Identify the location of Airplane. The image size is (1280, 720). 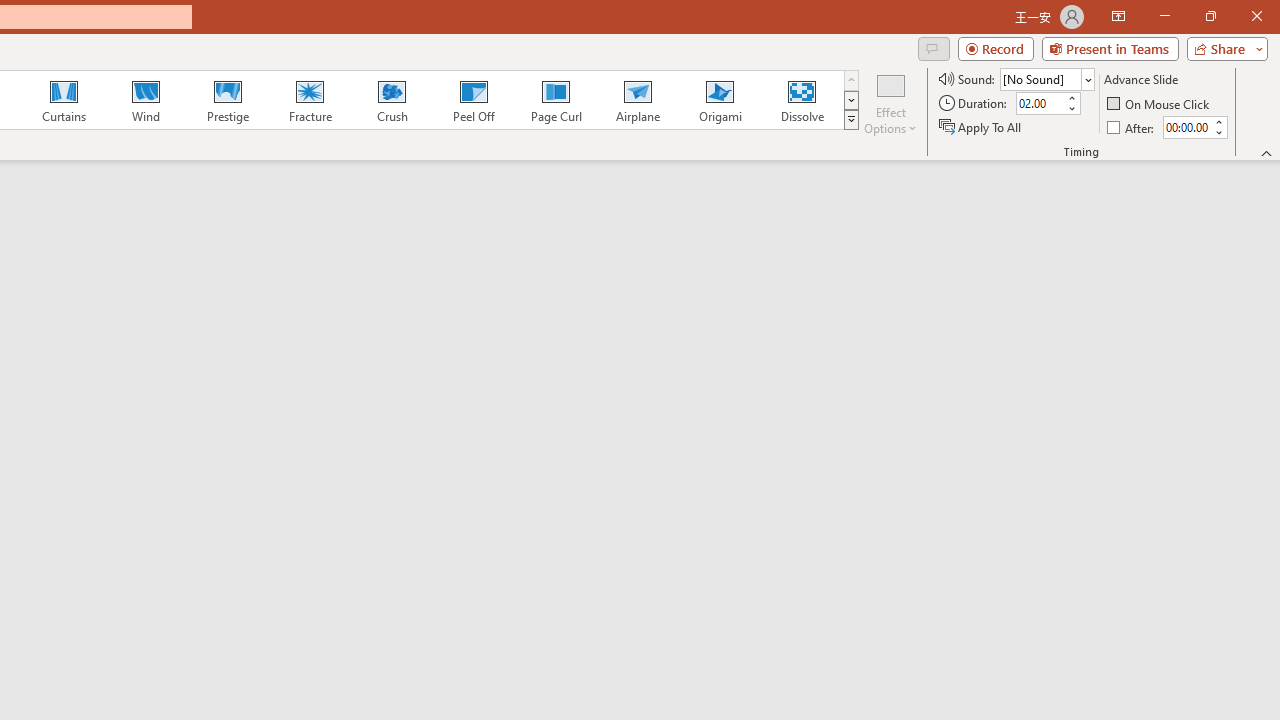
(637, 100).